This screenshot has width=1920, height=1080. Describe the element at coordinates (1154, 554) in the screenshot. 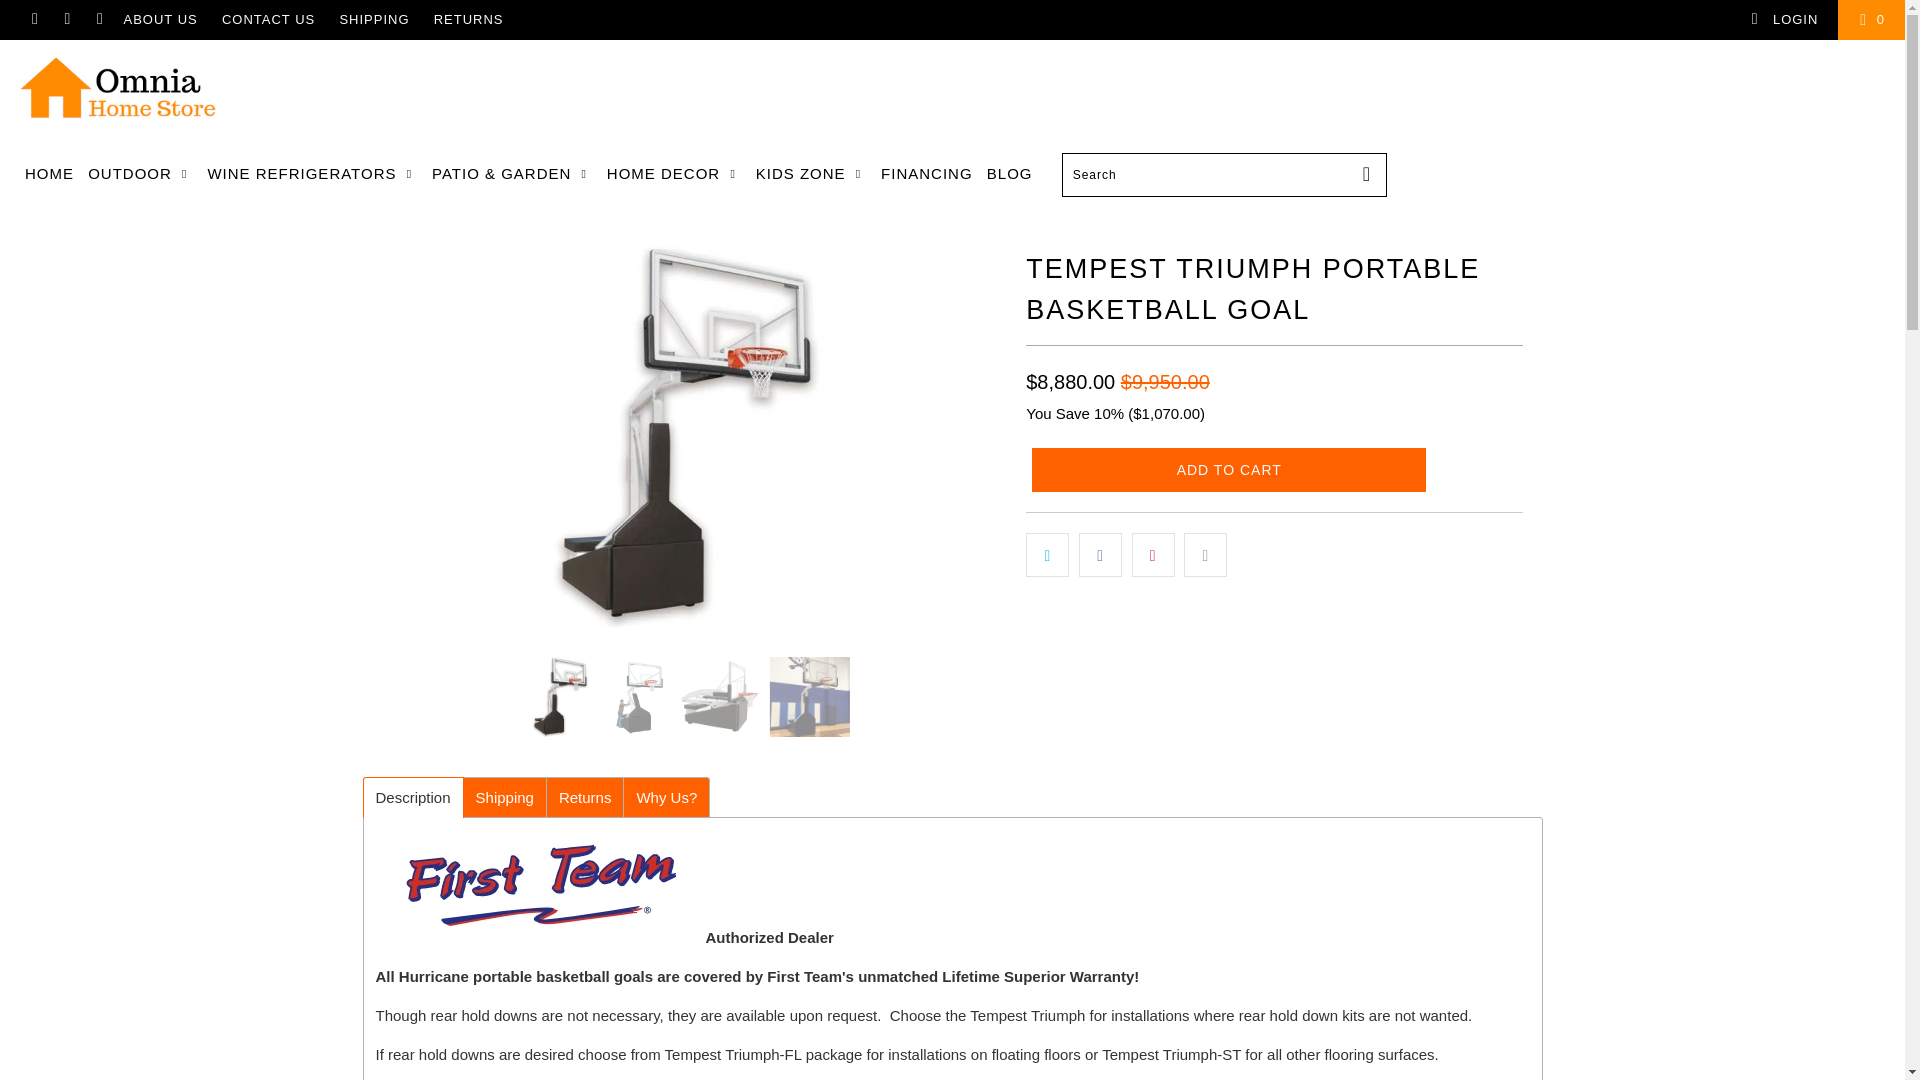

I see `Share this on Pinterest` at that location.